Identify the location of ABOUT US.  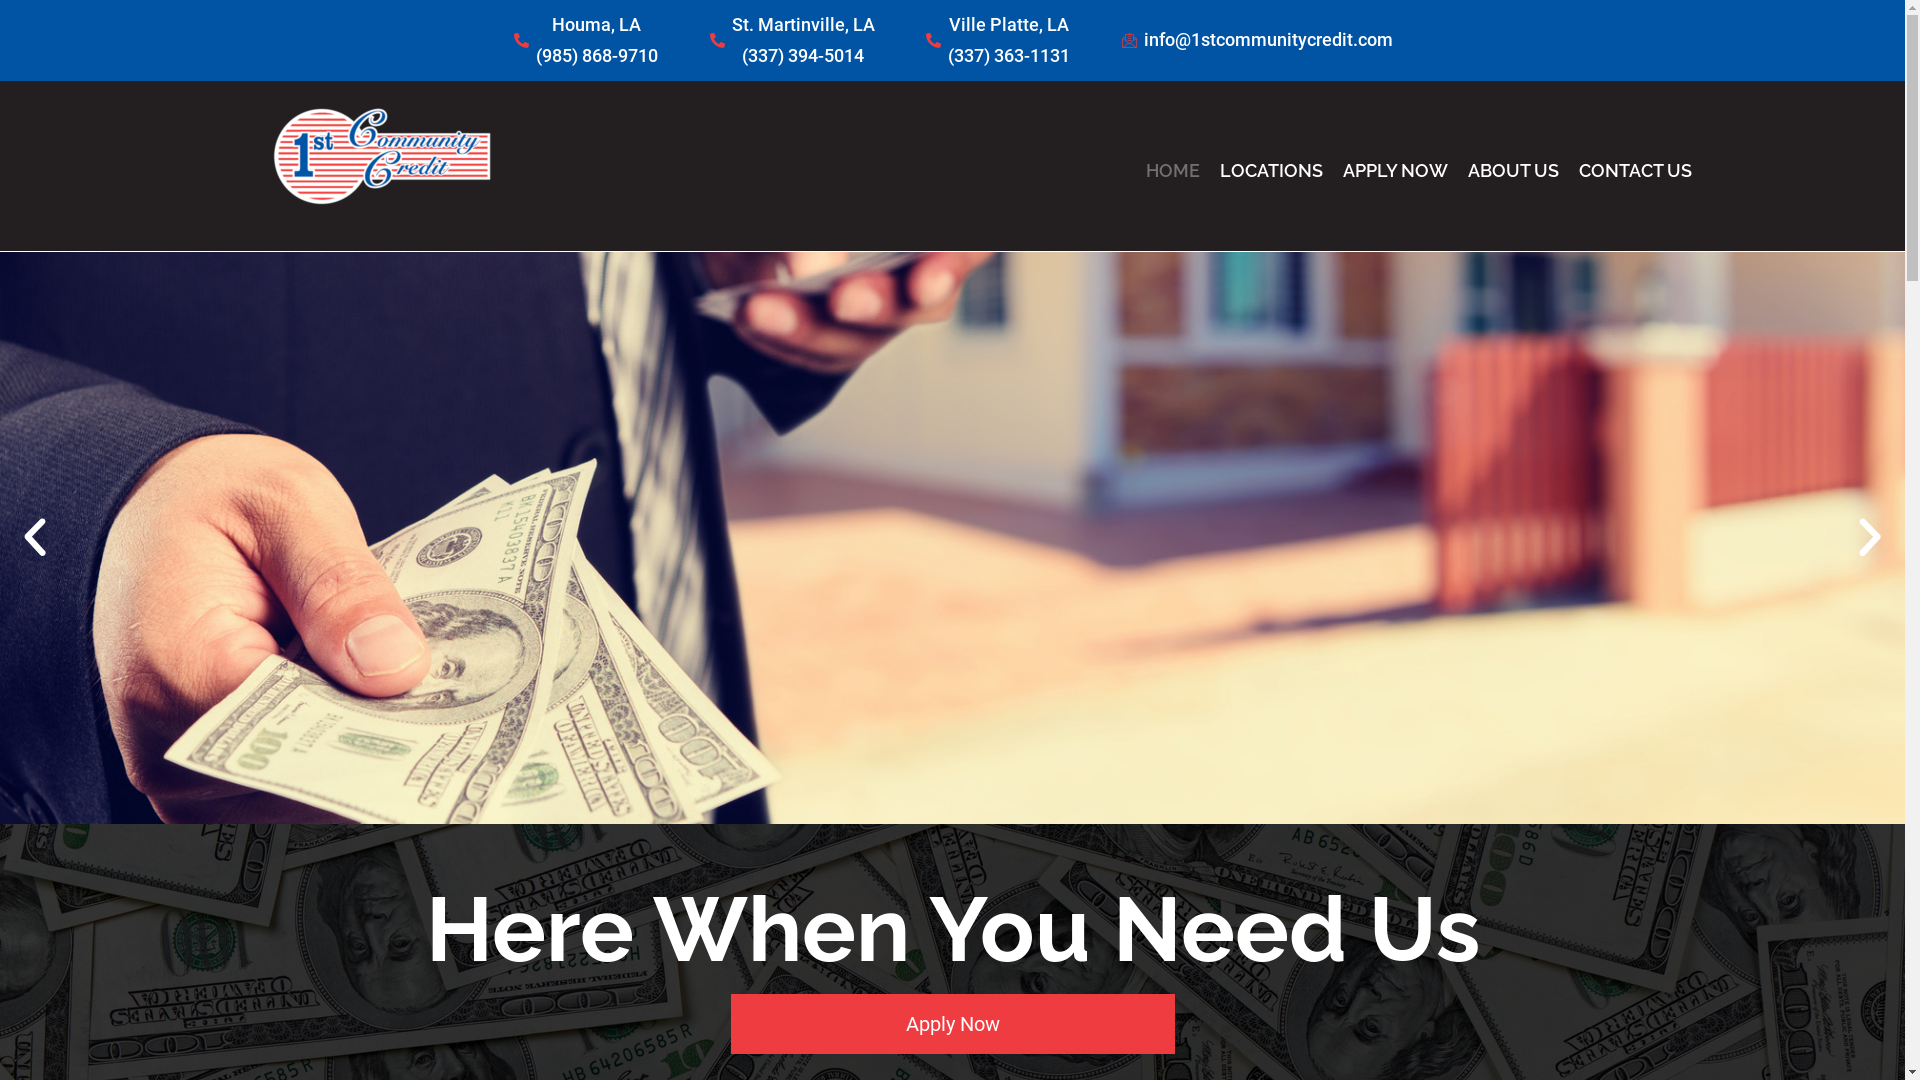
(1504, 172).